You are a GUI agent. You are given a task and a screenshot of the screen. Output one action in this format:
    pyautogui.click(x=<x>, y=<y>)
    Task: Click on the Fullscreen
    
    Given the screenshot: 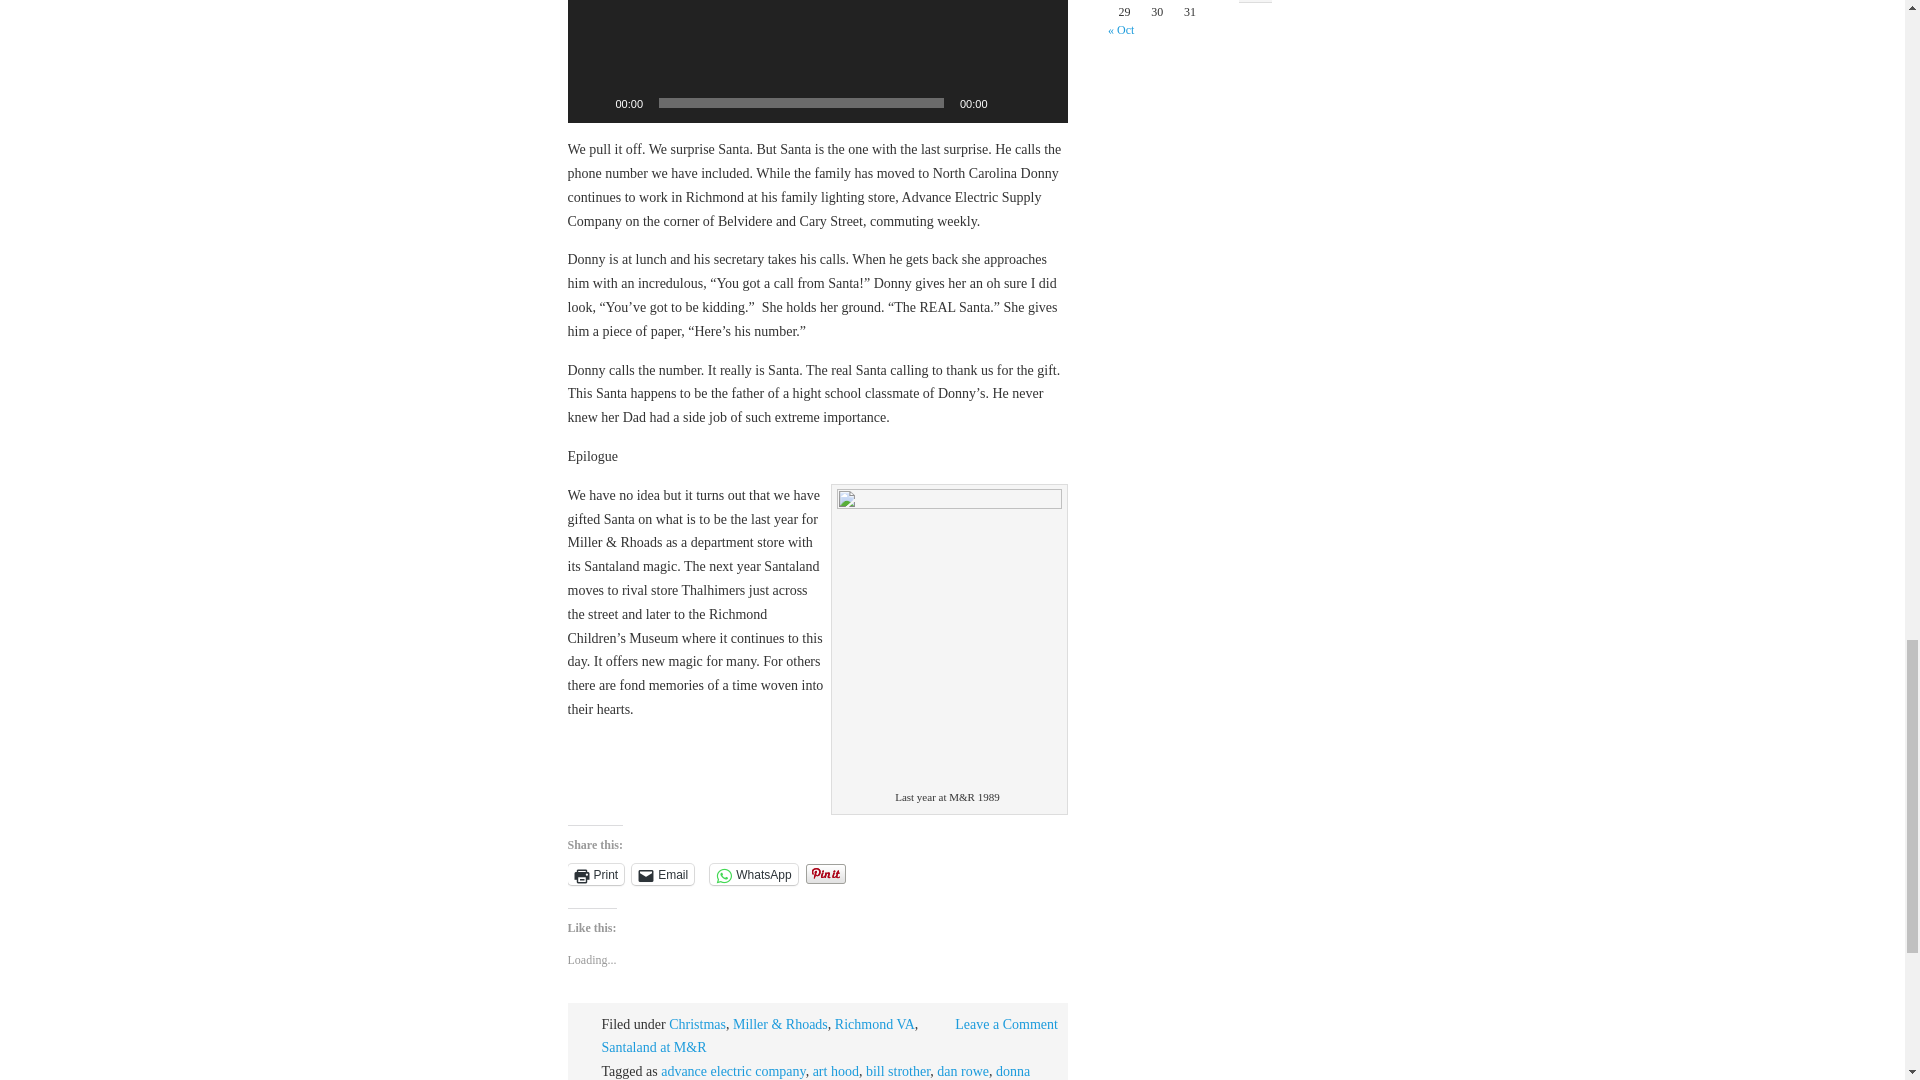 What is the action you would take?
    pyautogui.click(x=1042, y=102)
    